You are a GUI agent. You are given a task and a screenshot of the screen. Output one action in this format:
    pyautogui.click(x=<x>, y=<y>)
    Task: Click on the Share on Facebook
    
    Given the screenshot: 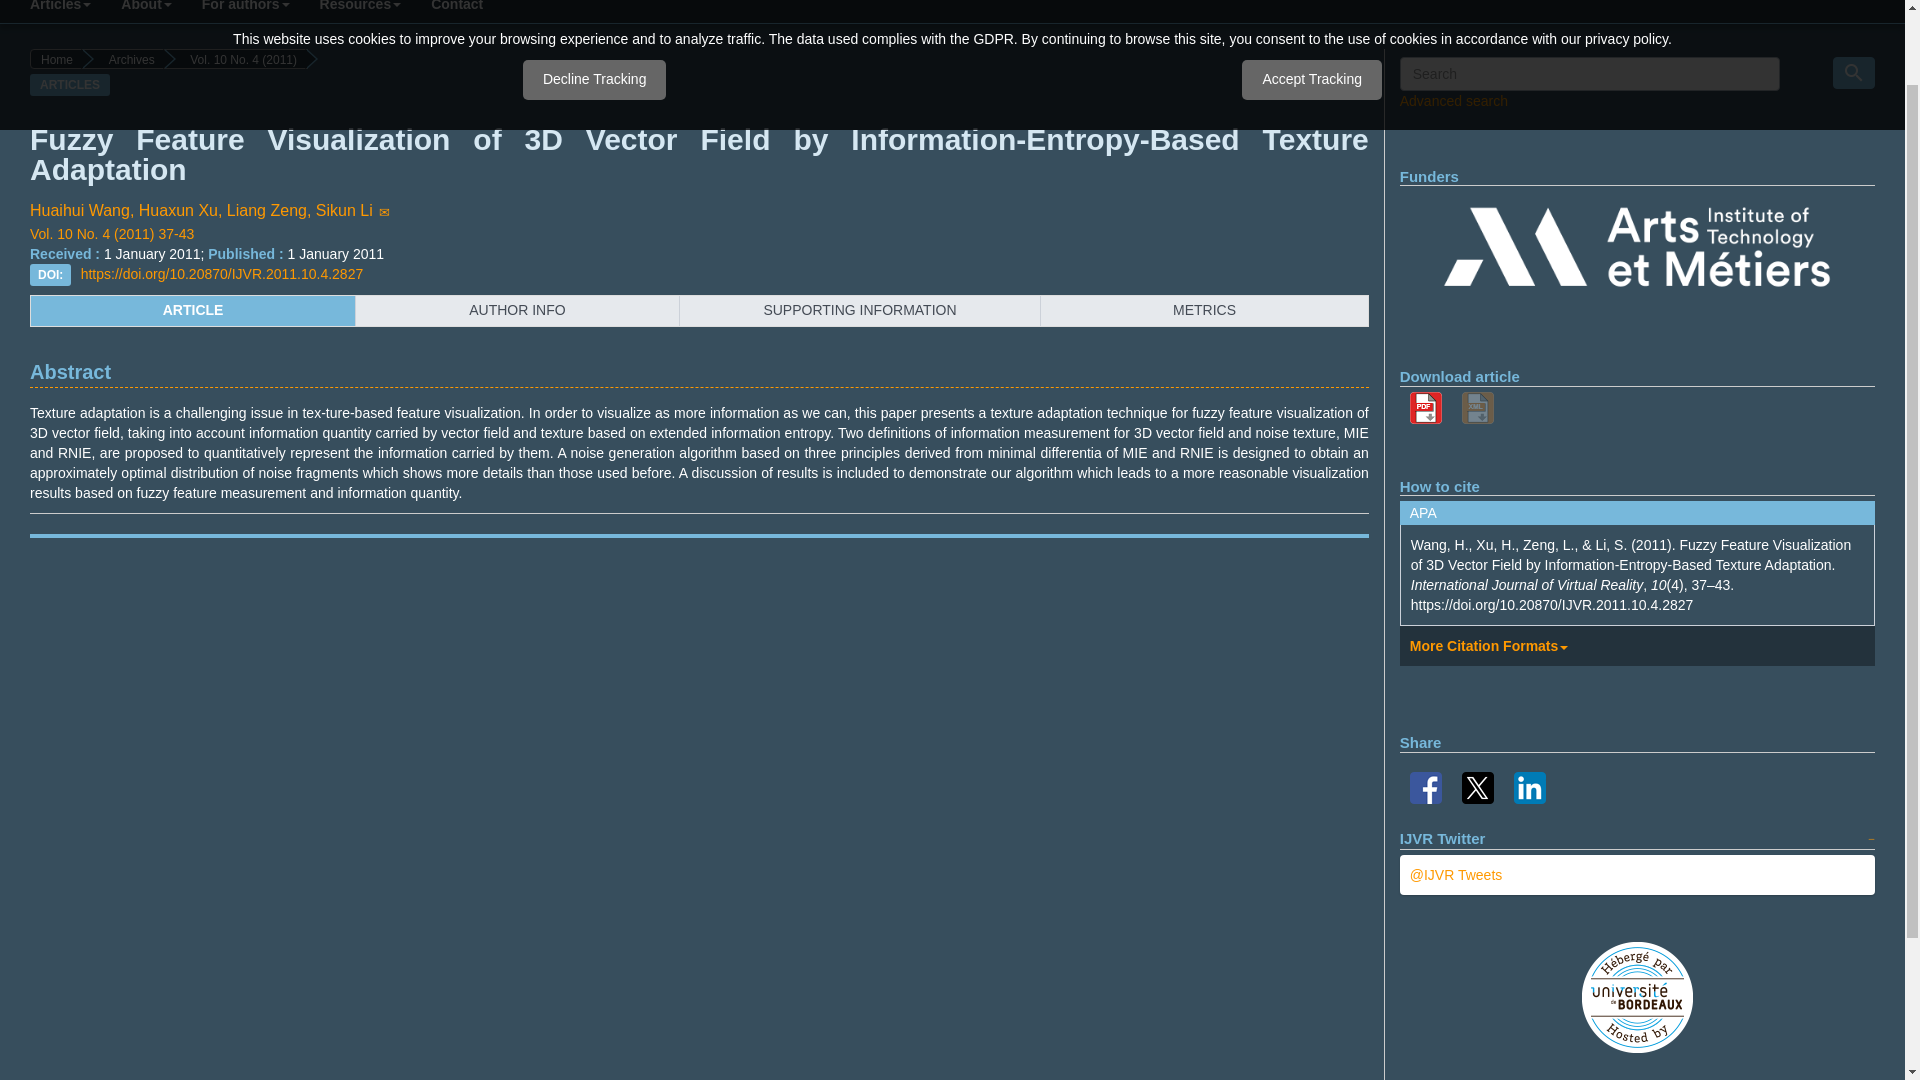 What is the action you would take?
    pyautogui.click(x=1425, y=786)
    